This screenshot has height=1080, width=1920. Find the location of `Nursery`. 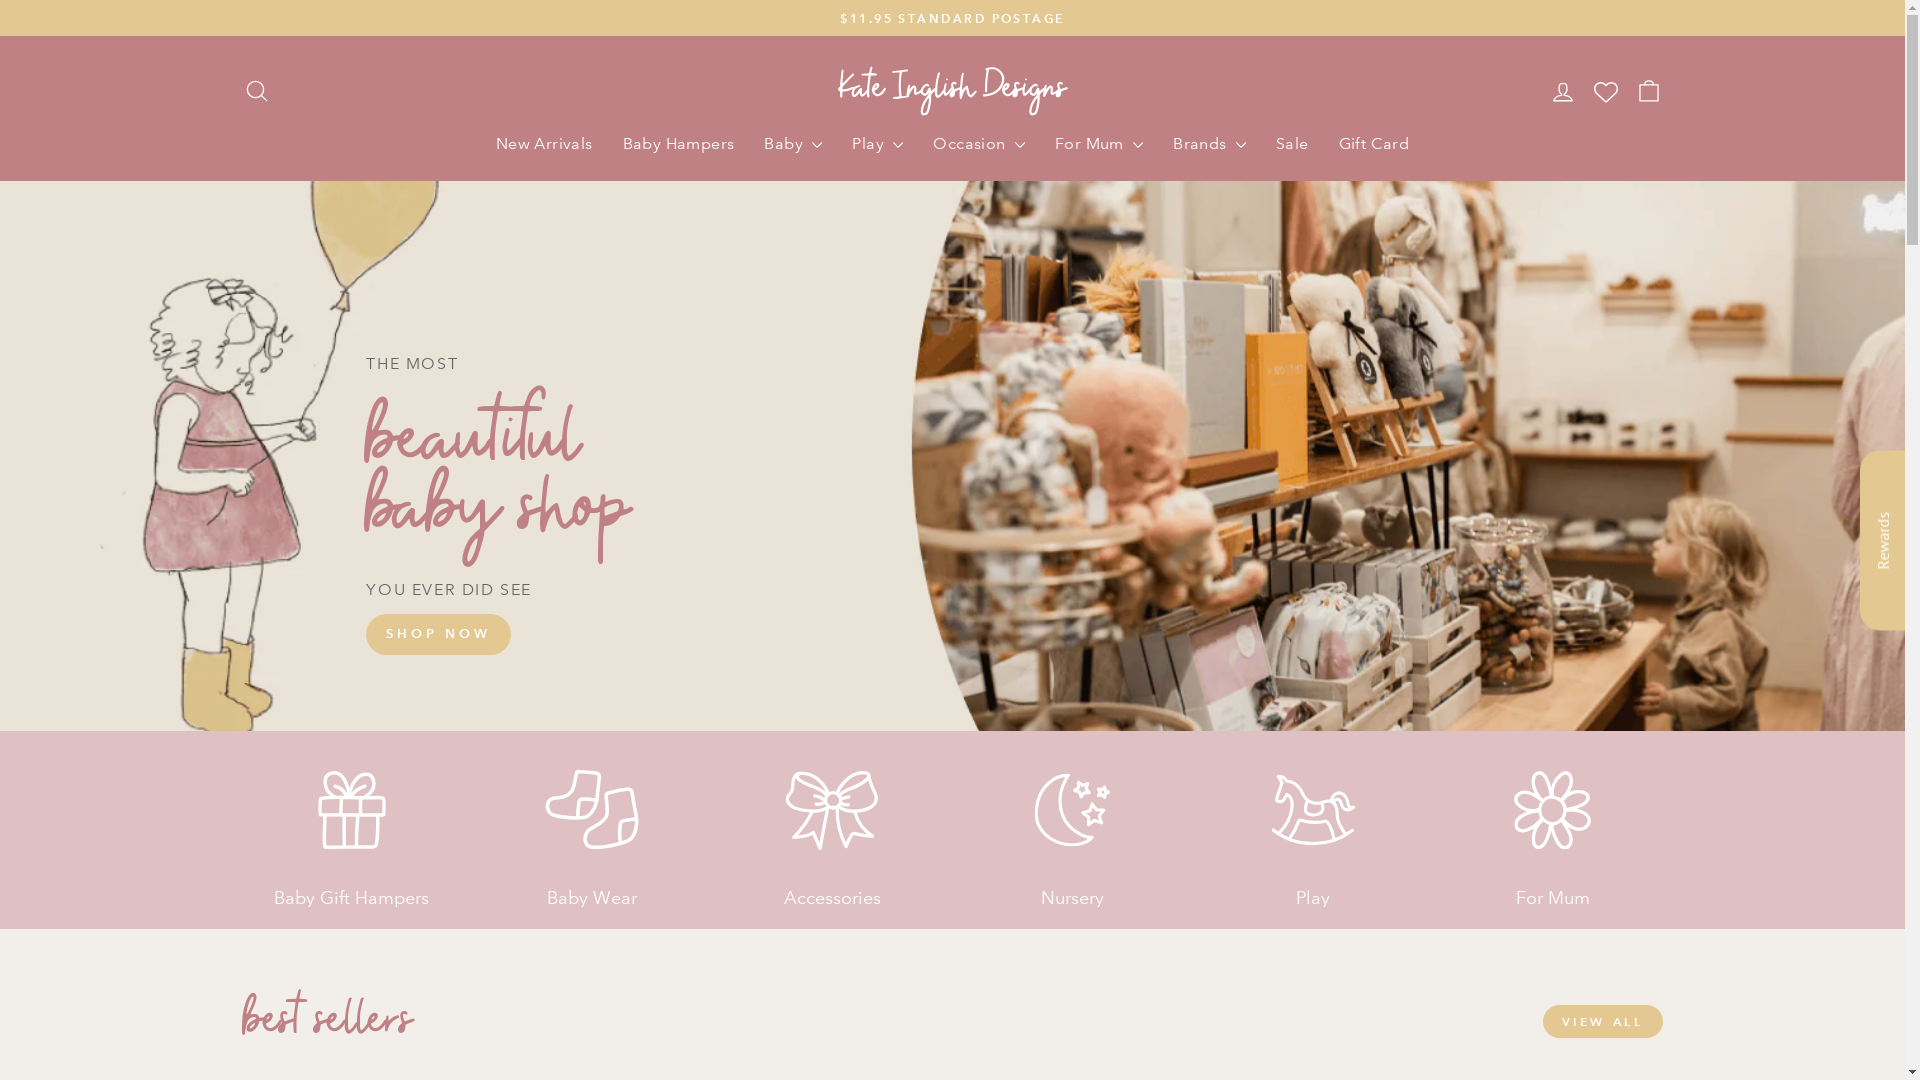

Nursery is located at coordinates (1072, 819).